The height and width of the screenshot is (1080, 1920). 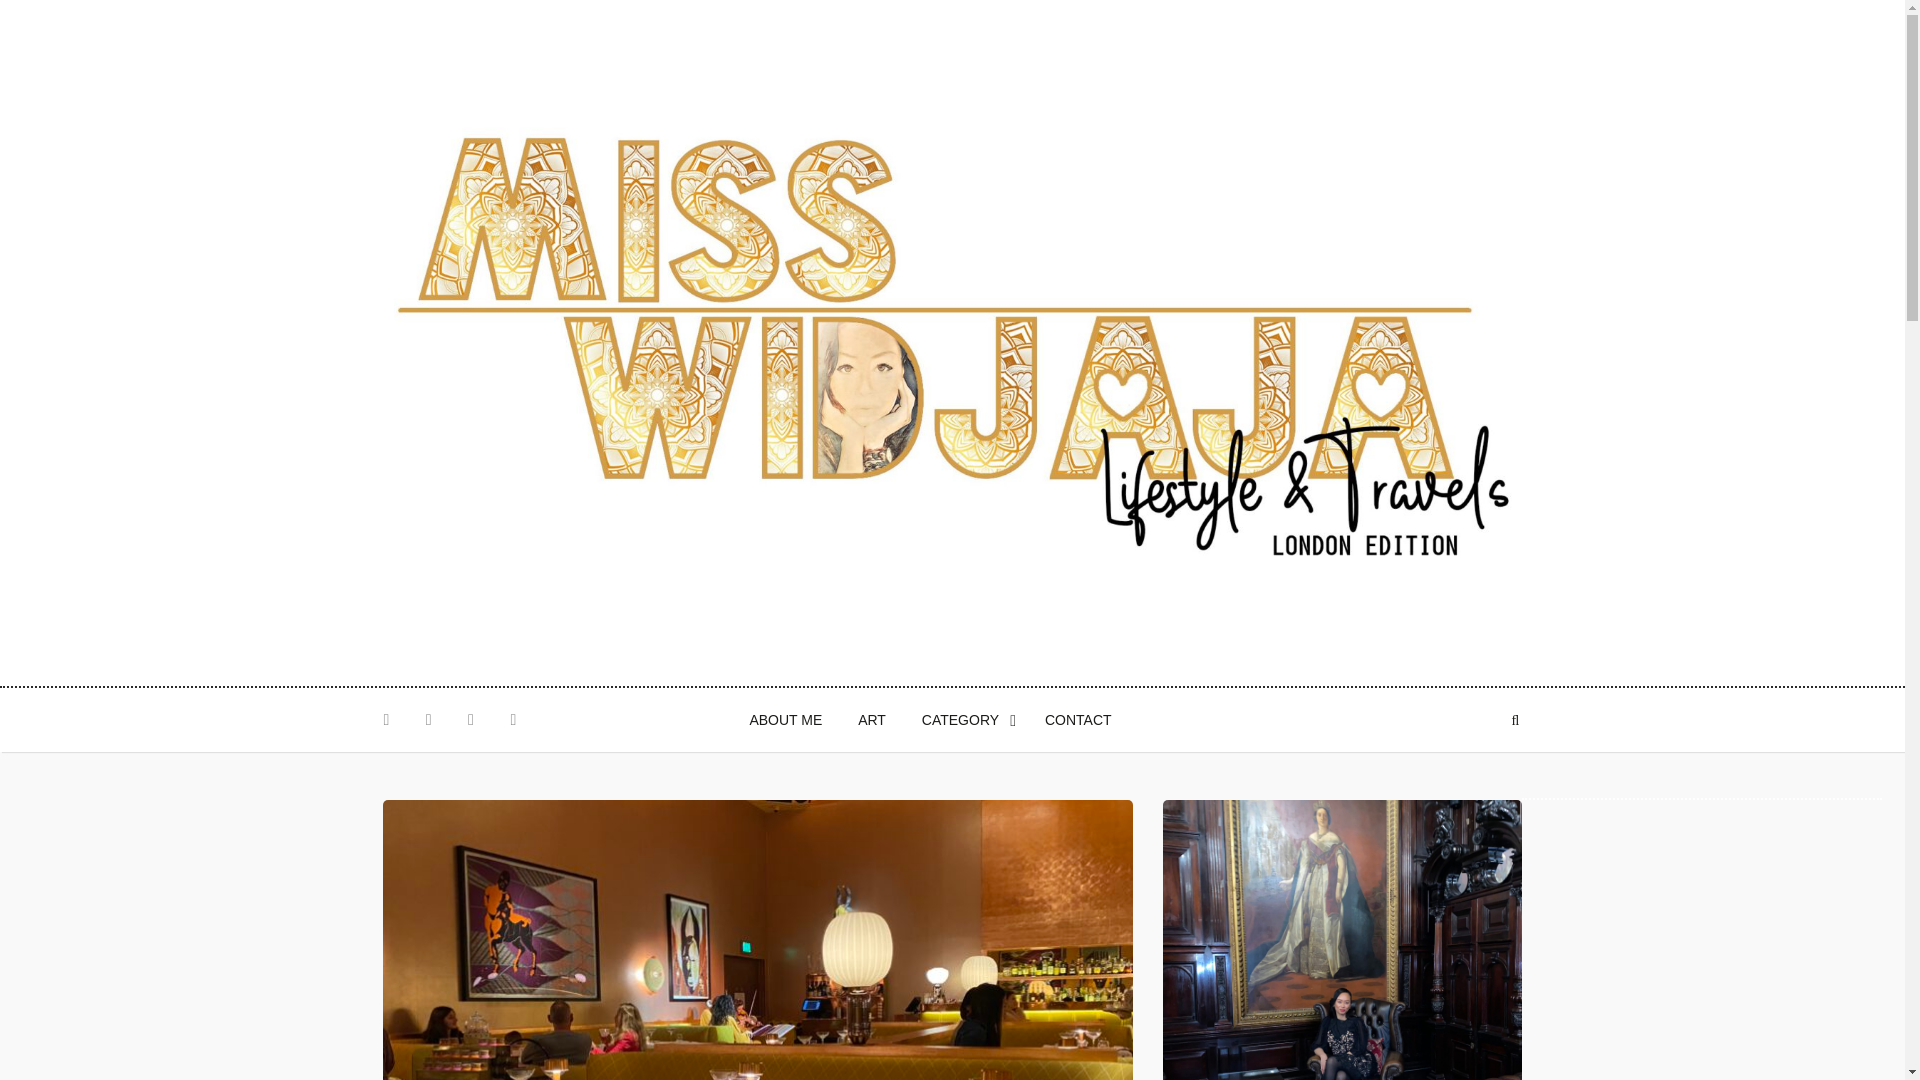 I want to click on ART, so click(x=872, y=720).